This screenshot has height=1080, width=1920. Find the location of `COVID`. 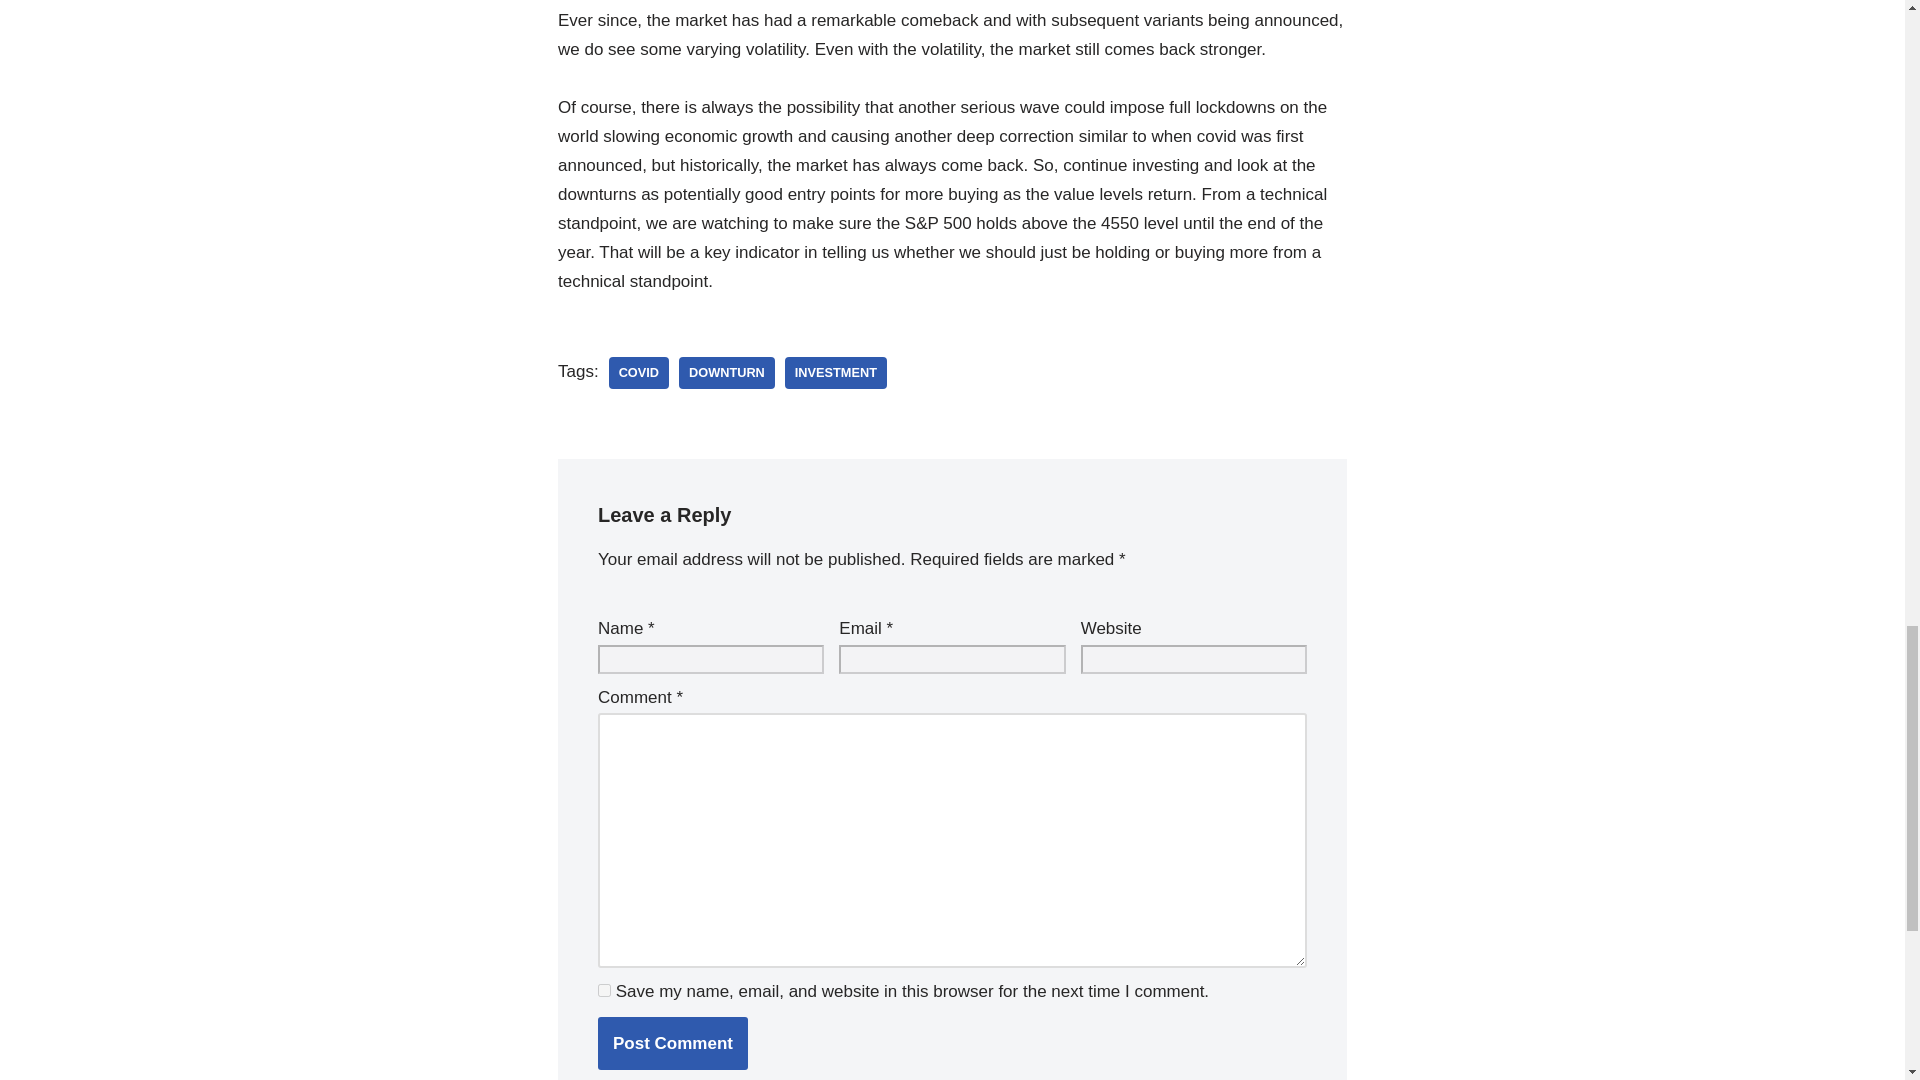

COVID is located at coordinates (638, 373).